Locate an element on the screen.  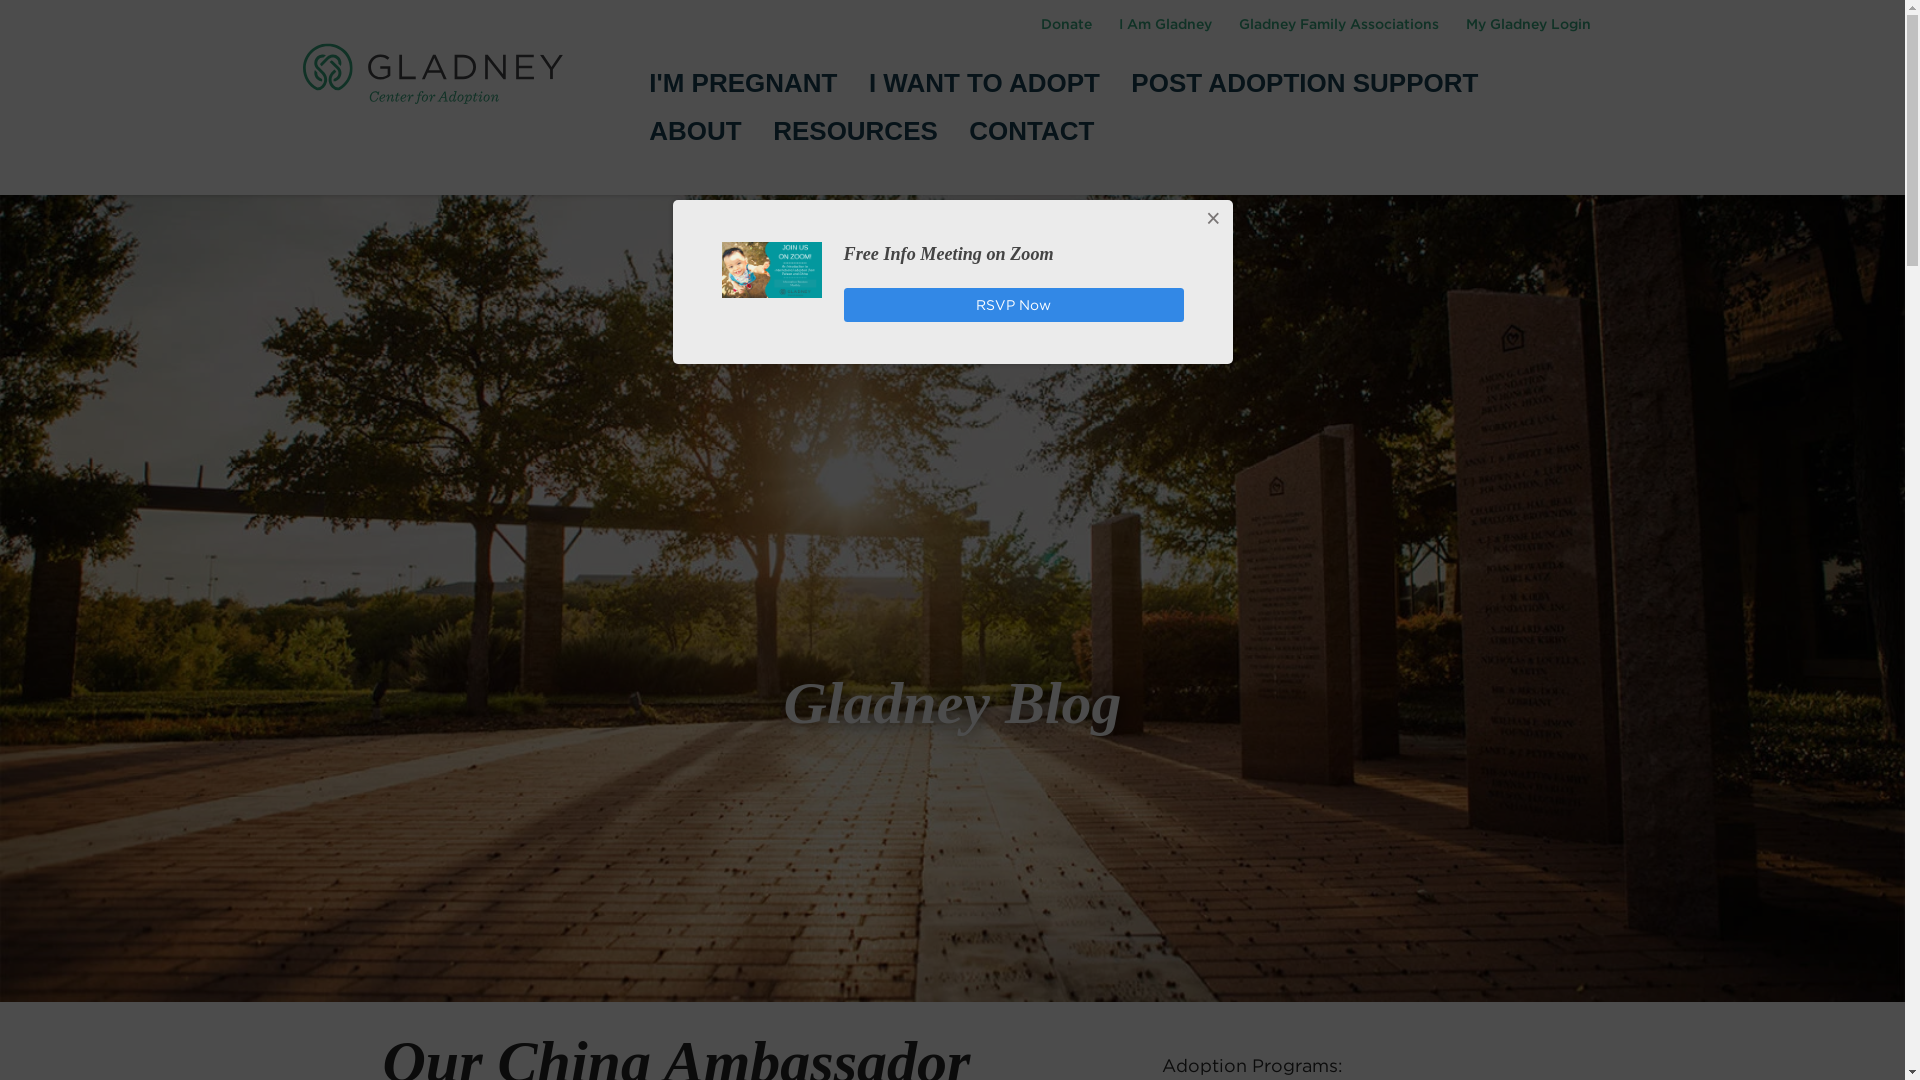
Gladney Family Associations is located at coordinates (1340, 24).